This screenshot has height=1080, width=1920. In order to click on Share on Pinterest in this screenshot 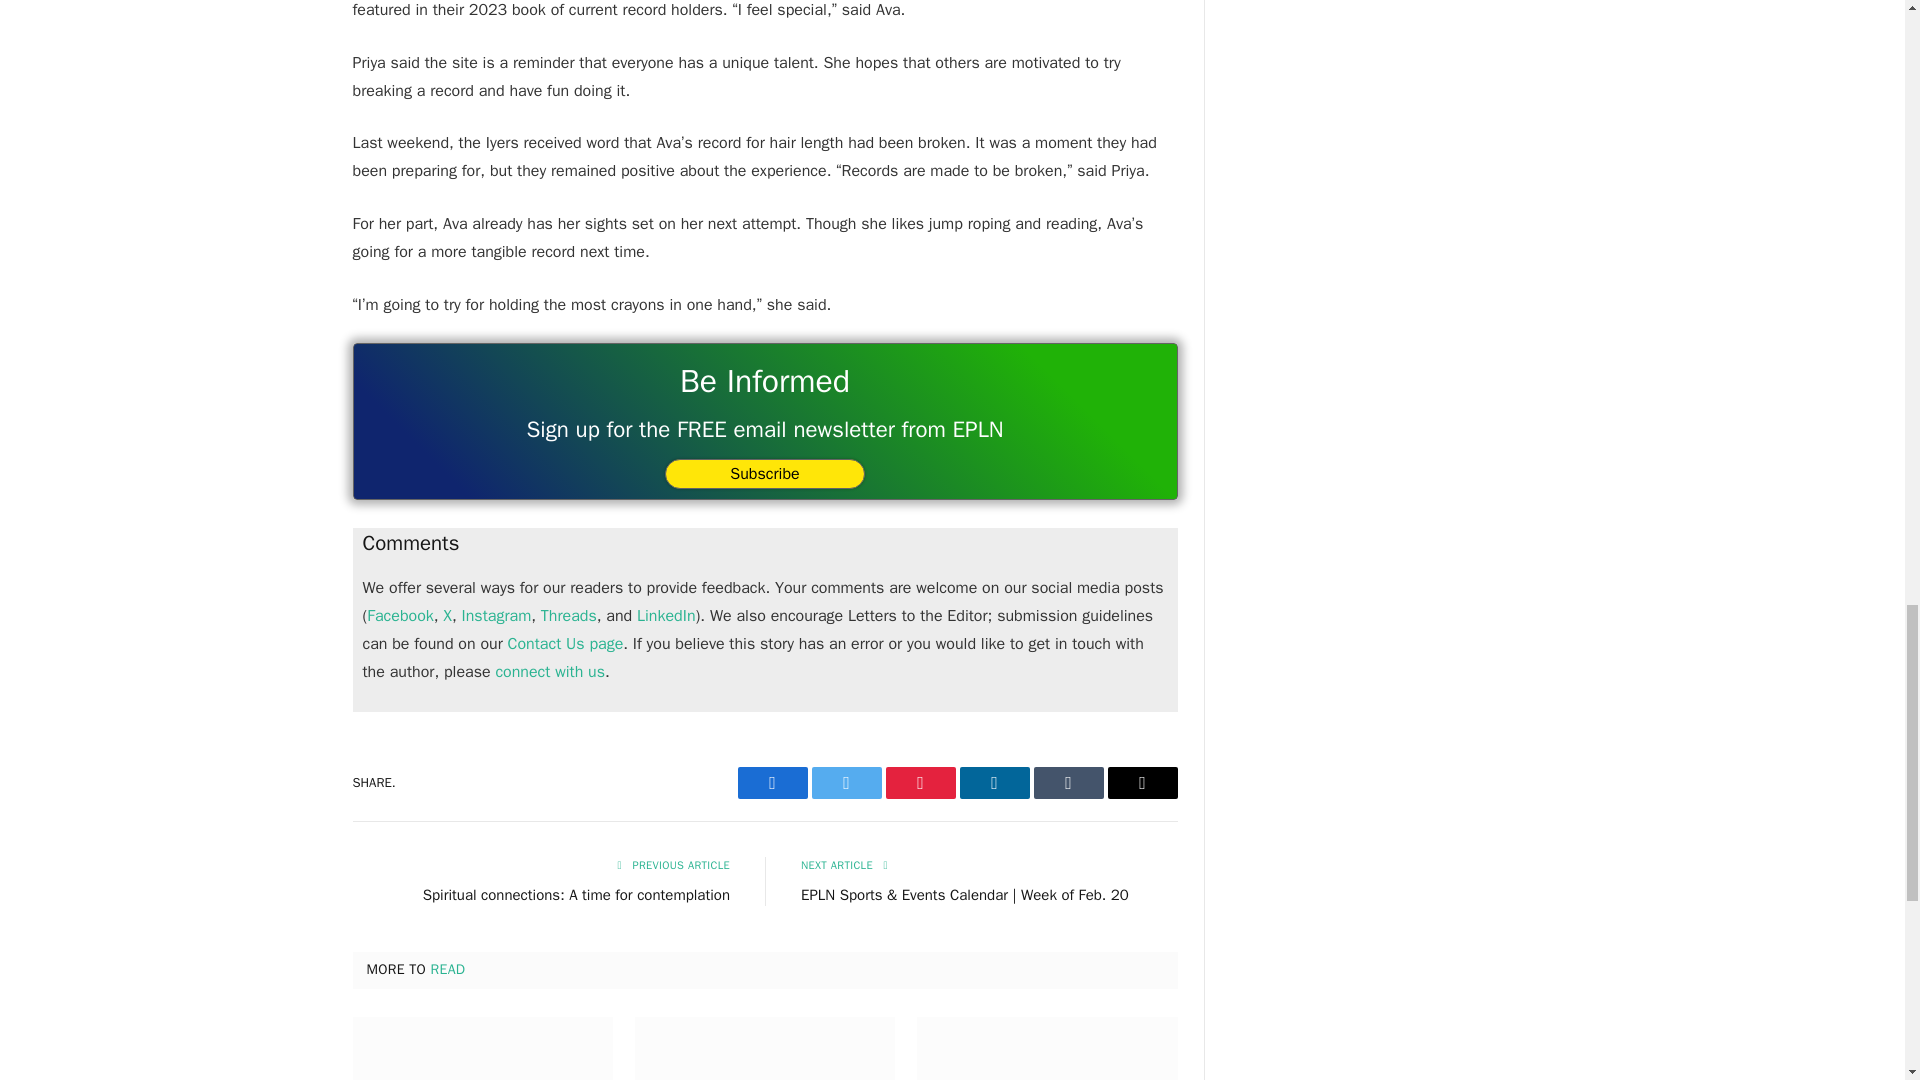, I will do `click(920, 782)`.